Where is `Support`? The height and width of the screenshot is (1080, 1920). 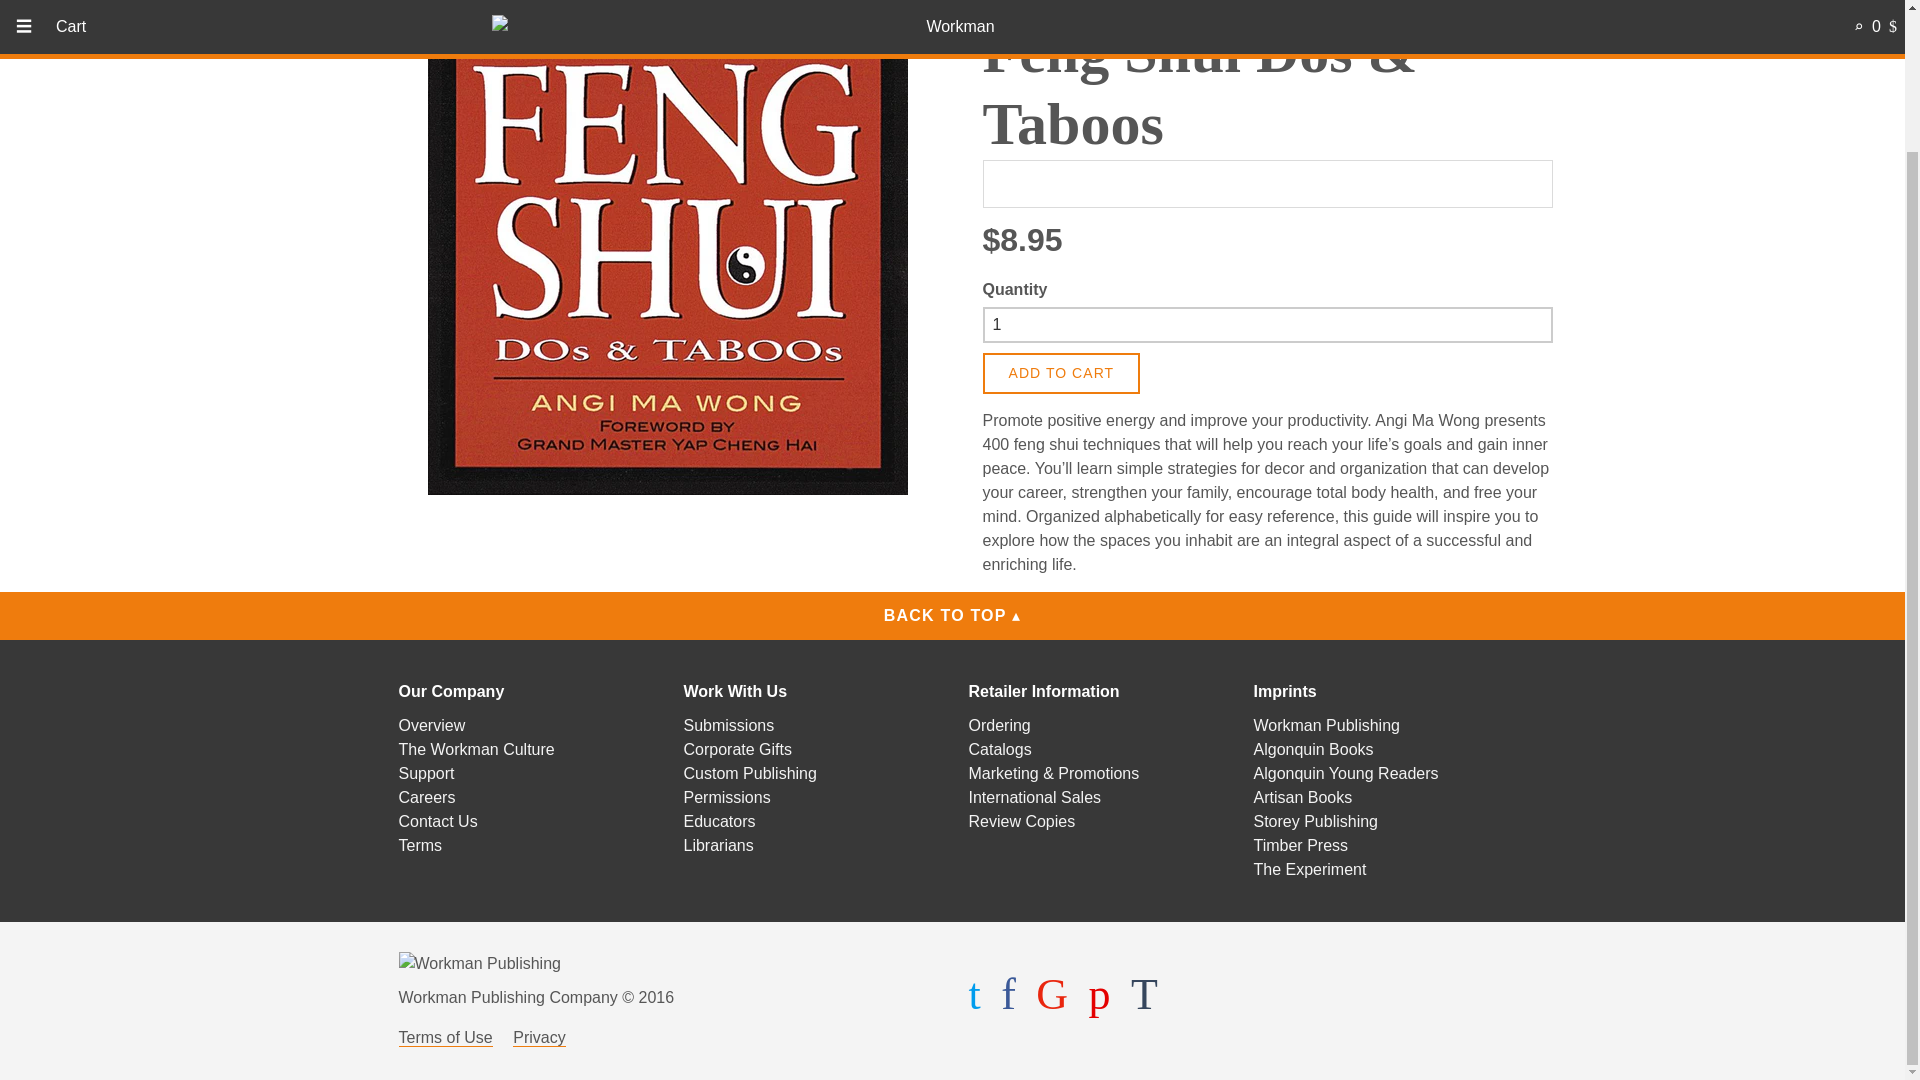
Support is located at coordinates (425, 772).